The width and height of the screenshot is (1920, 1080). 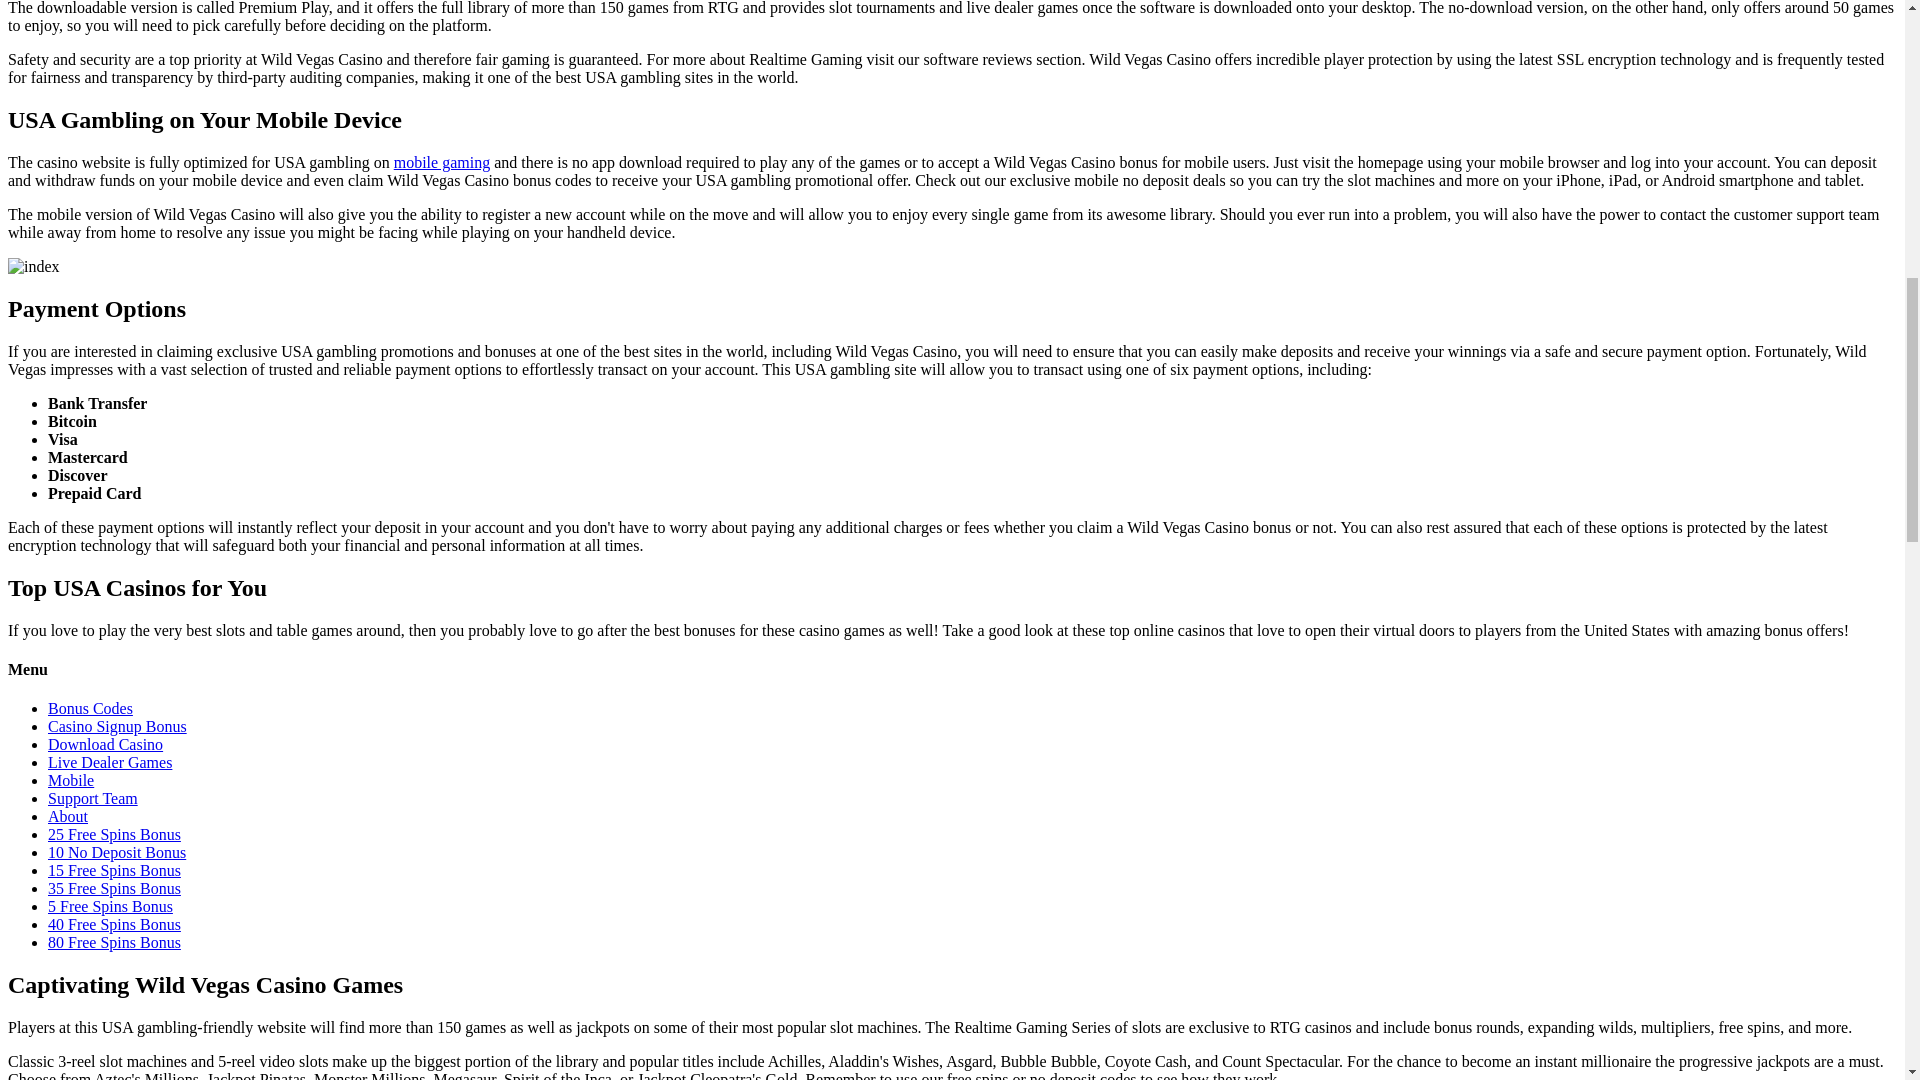 I want to click on 80 Free Spins Bonus, so click(x=114, y=942).